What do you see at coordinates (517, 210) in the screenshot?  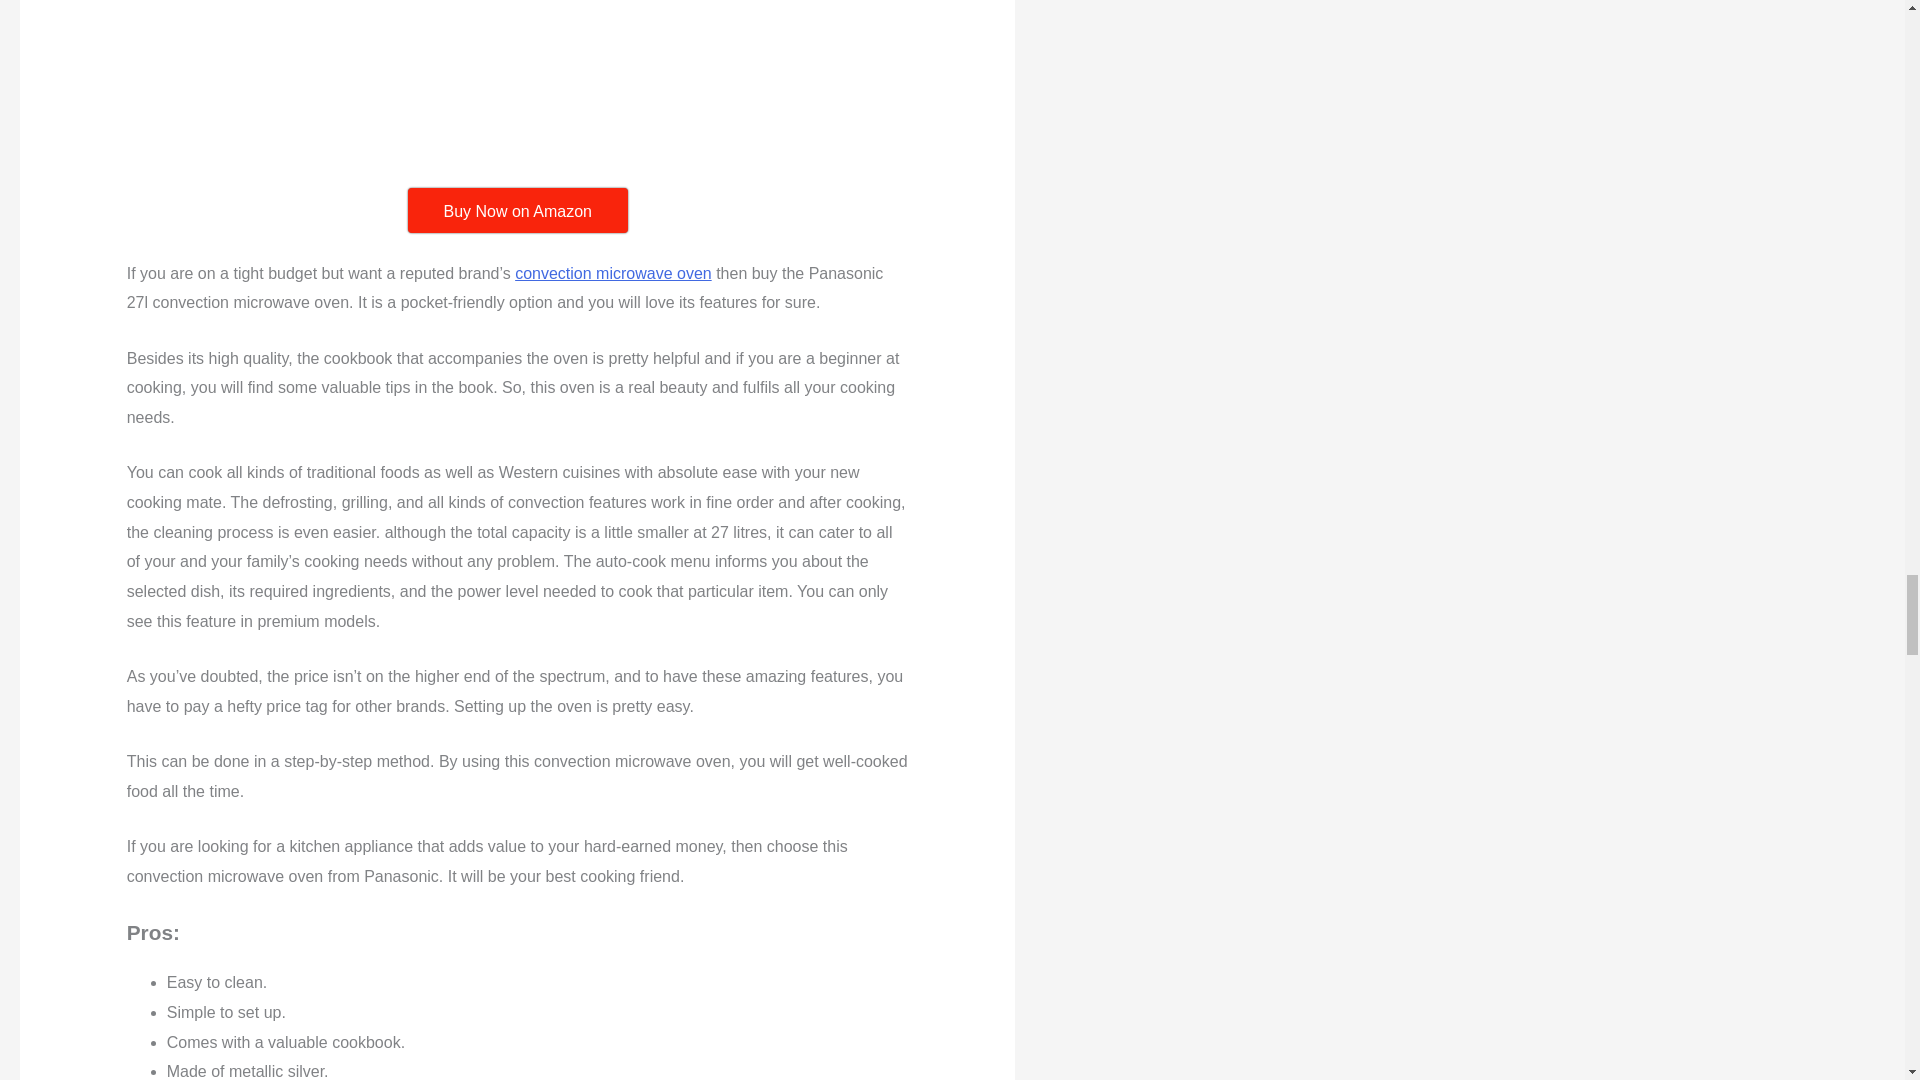 I see `Buy Now on Amazon` at bounding box center [517, 210].